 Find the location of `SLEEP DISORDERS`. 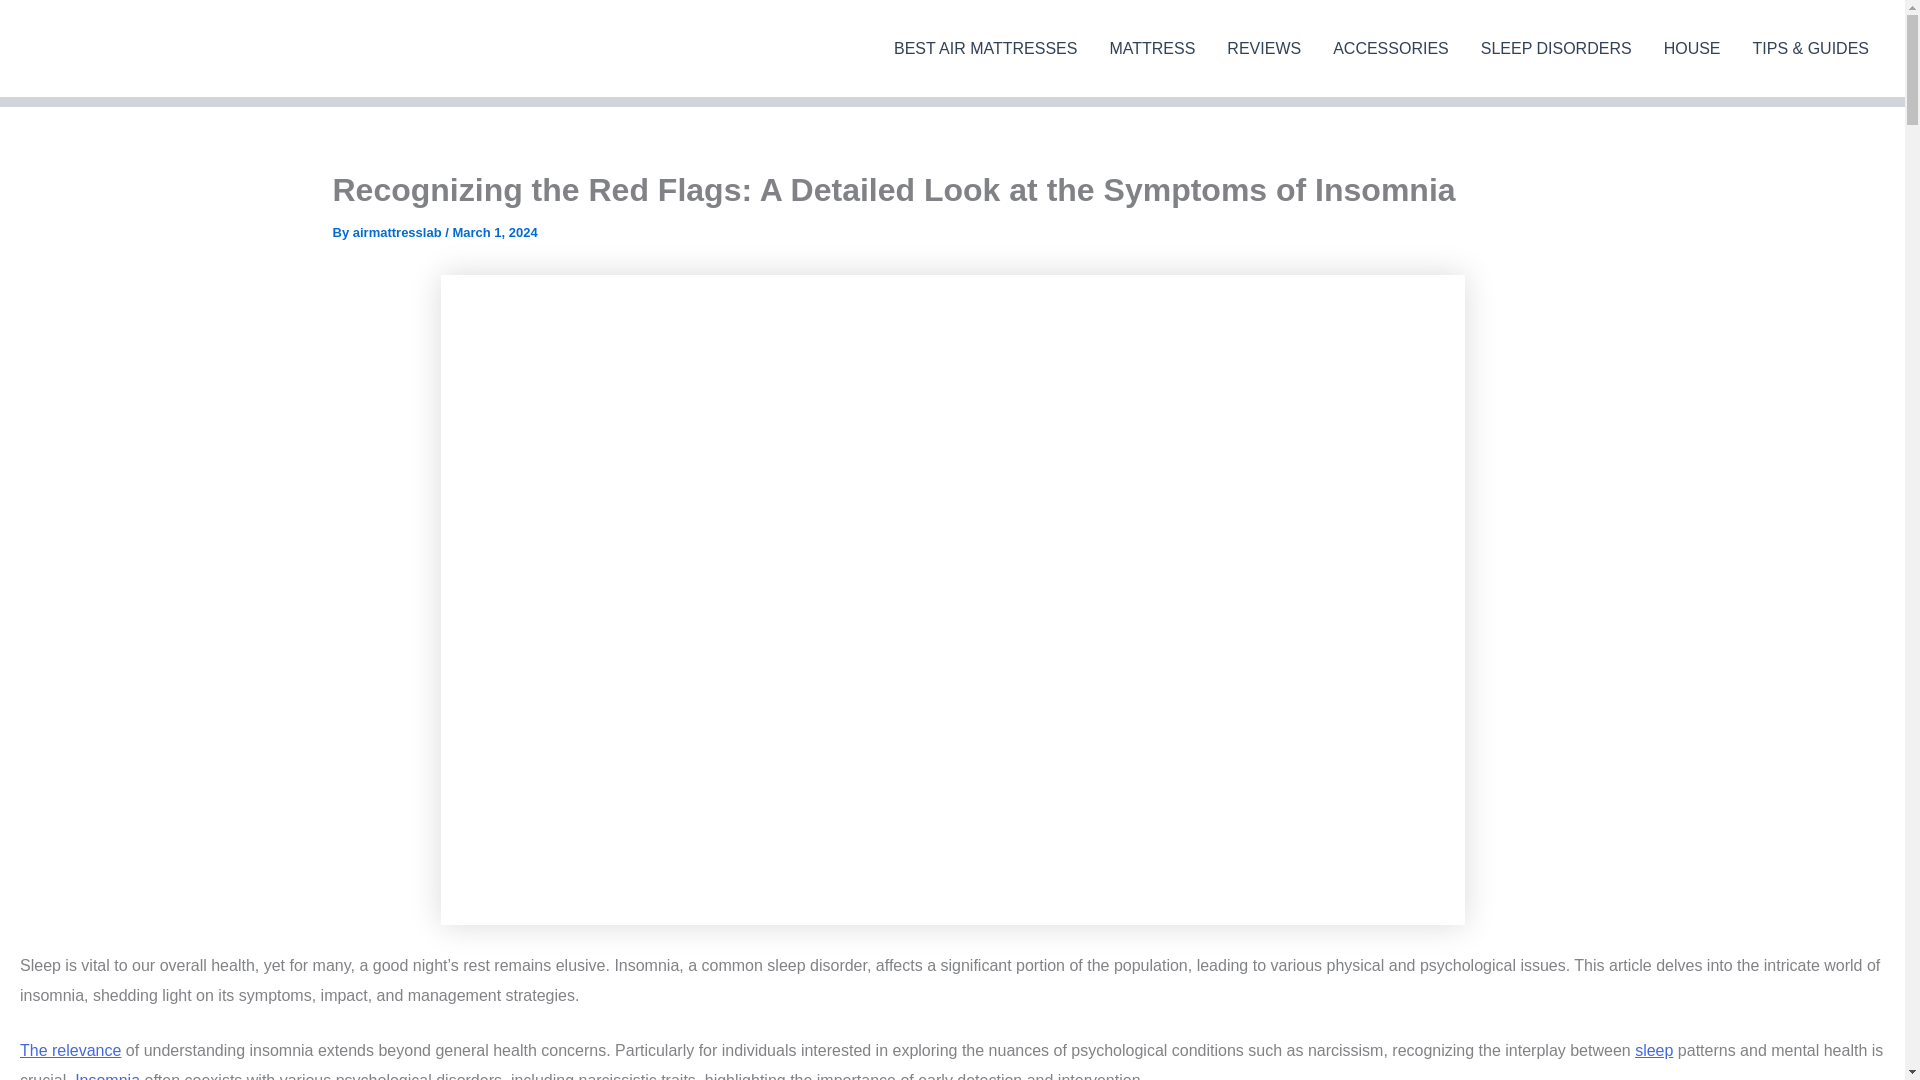

SLEEP DISORDERS is located at coordinates (1556, 47).